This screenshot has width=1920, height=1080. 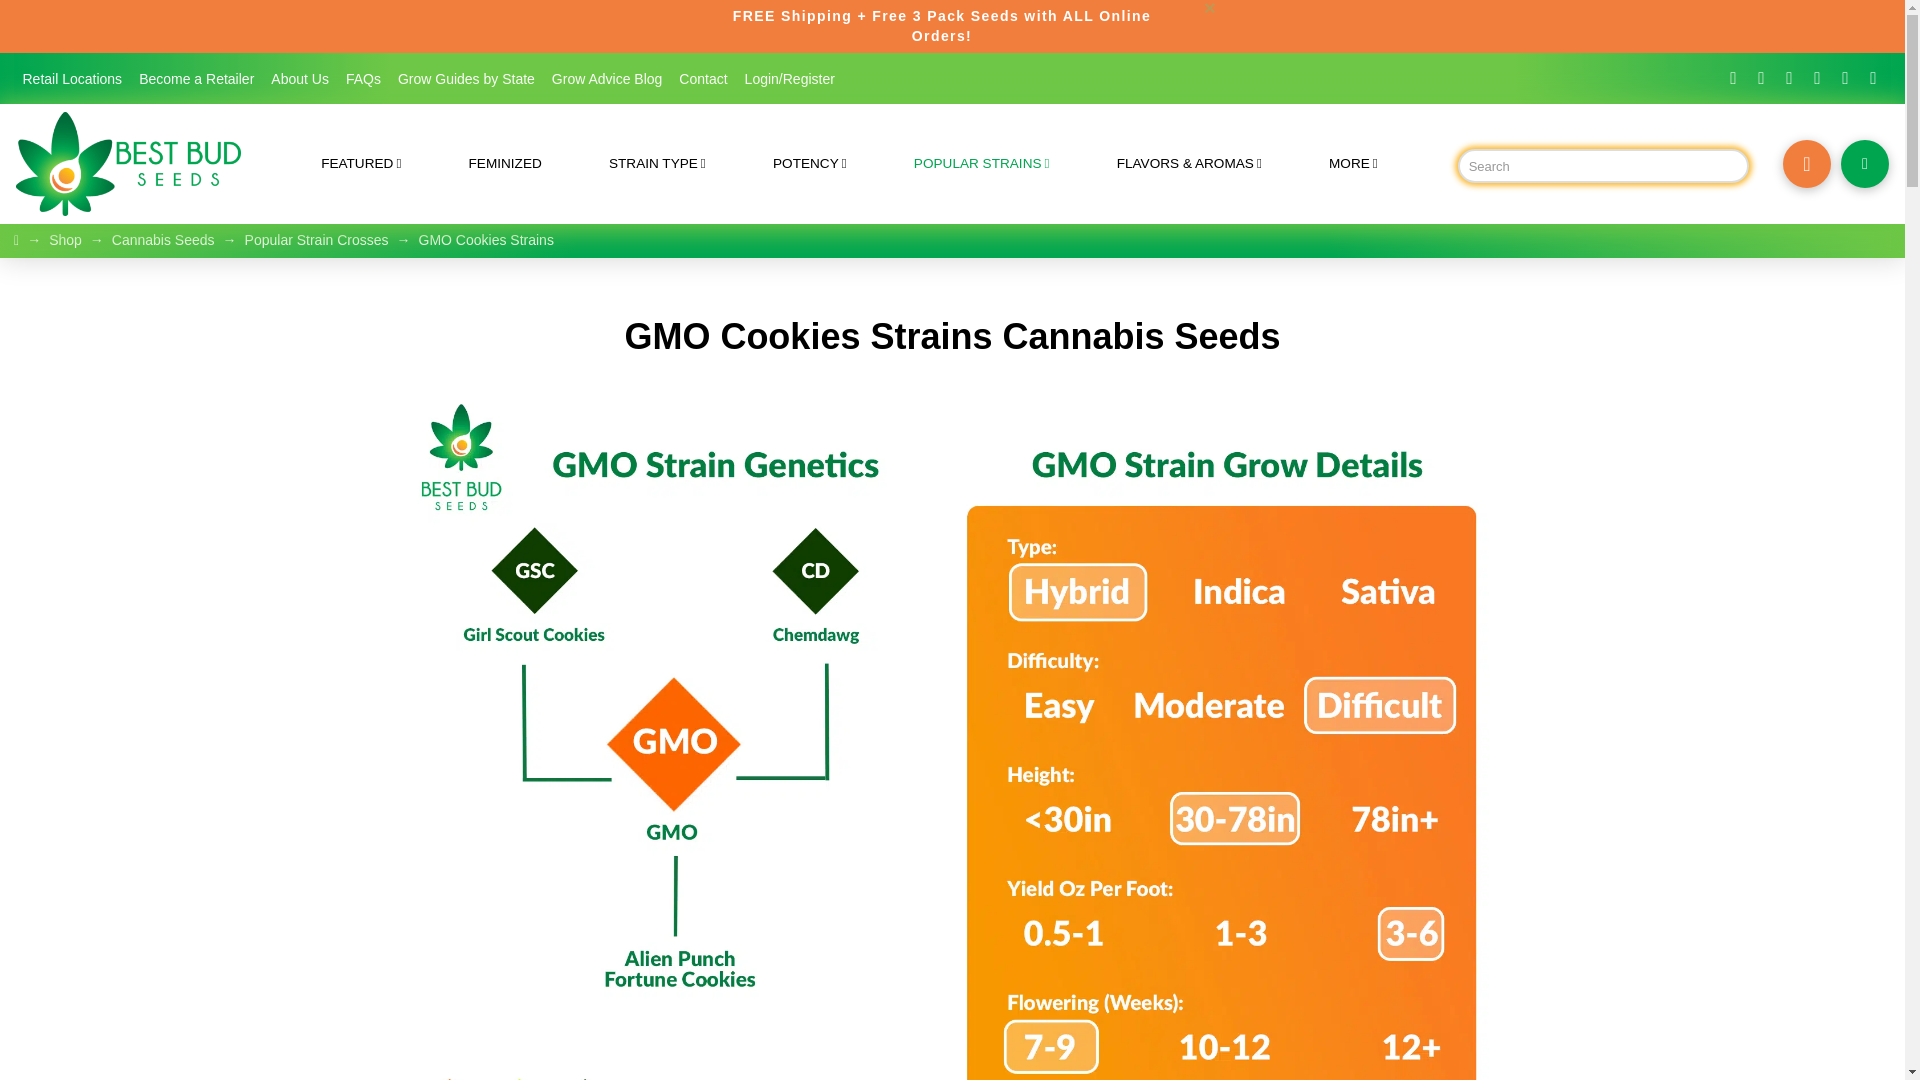 What do you see at coordinates (656, 163) in the screenshot?
I see `STRAIN TYPE` at bounding box center [656, 163].